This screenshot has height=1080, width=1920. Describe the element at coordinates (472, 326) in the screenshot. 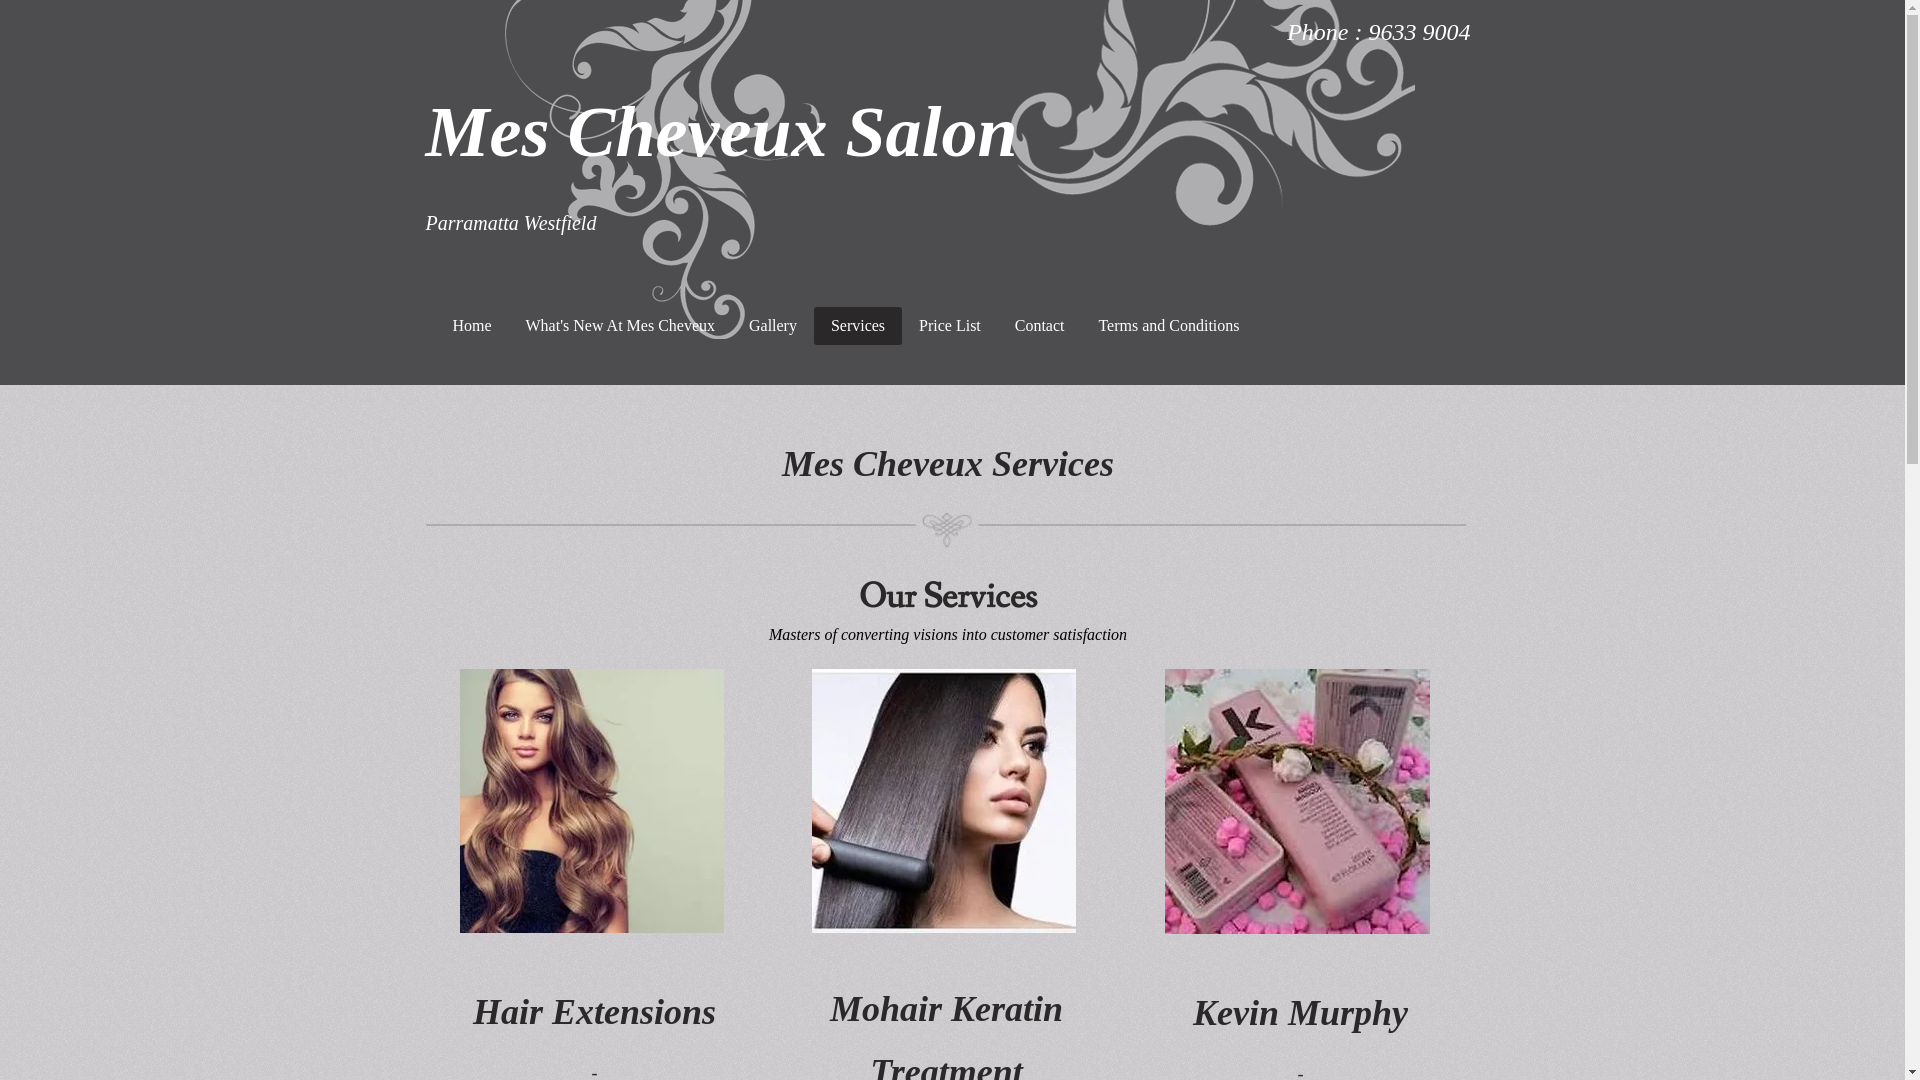

I see `Home` at that location.